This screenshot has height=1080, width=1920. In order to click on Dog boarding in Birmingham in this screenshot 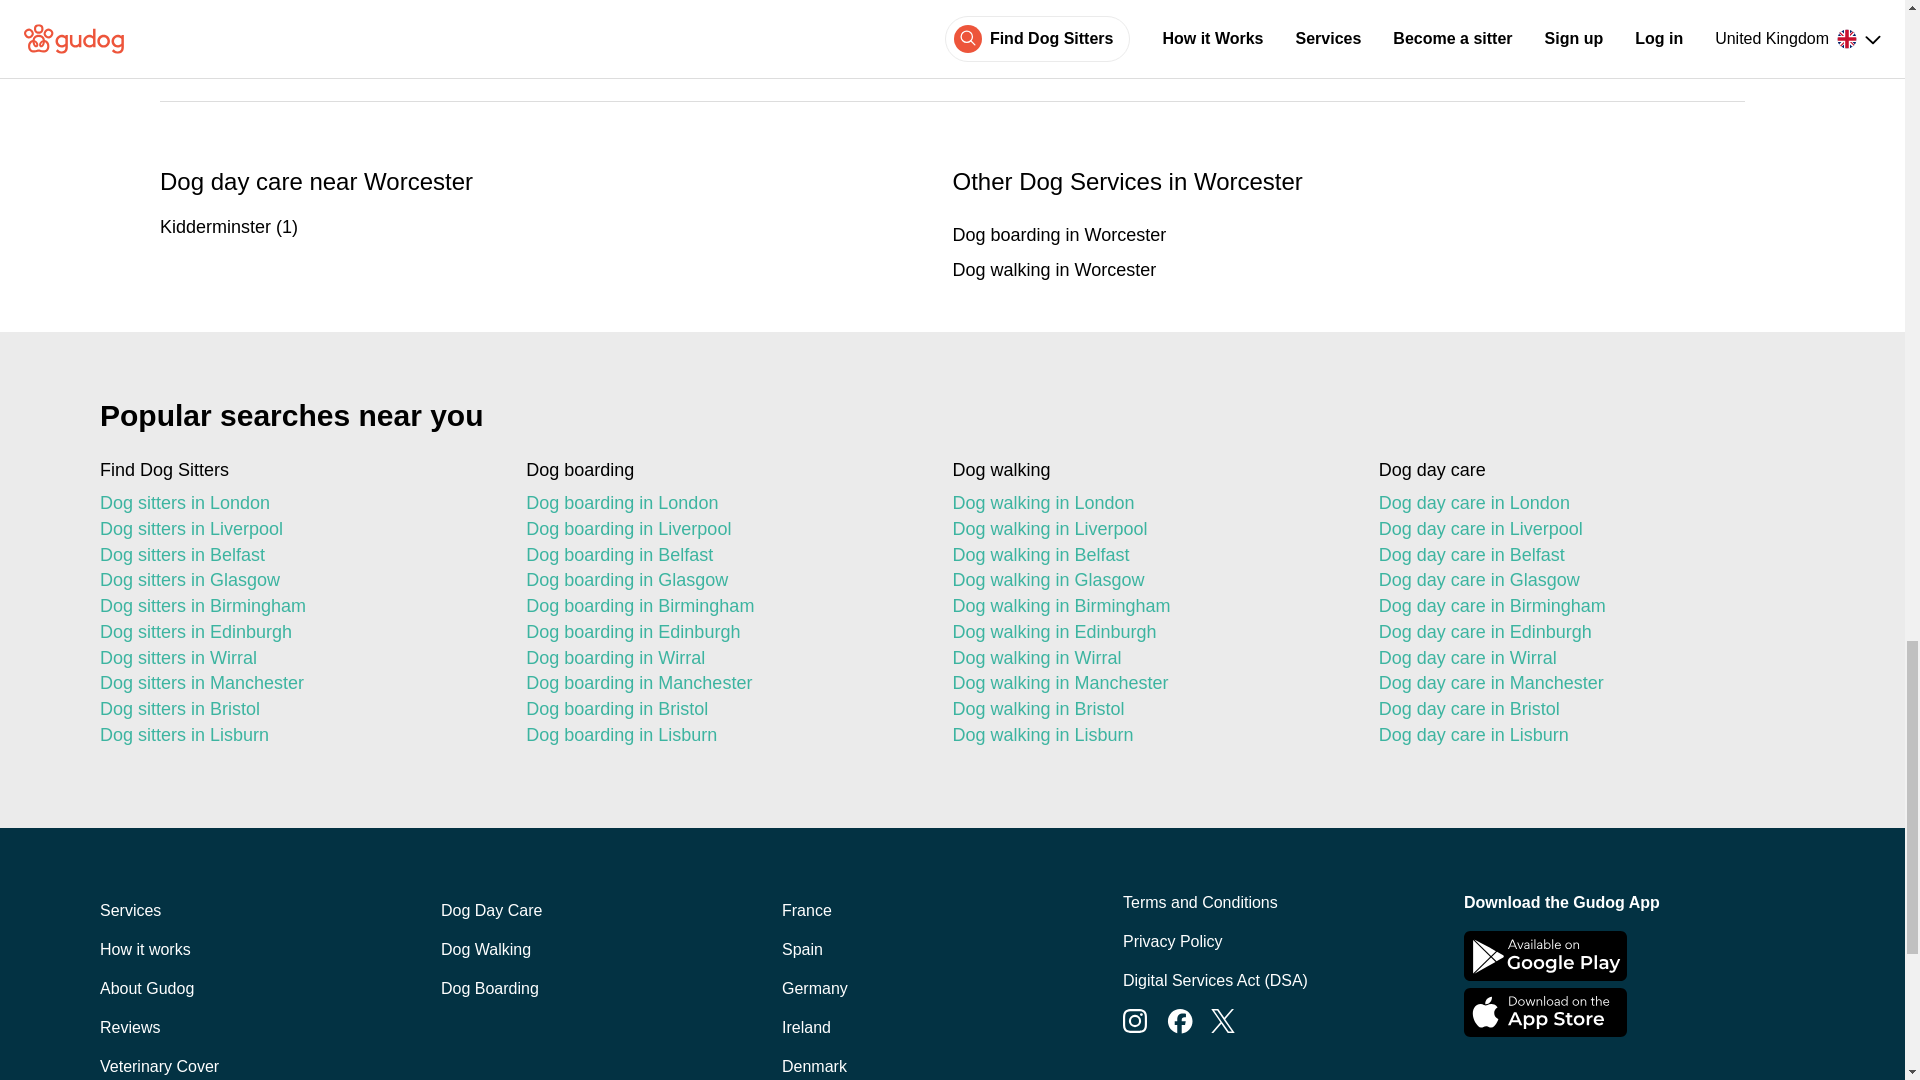, I will do `click(722, 606)`.